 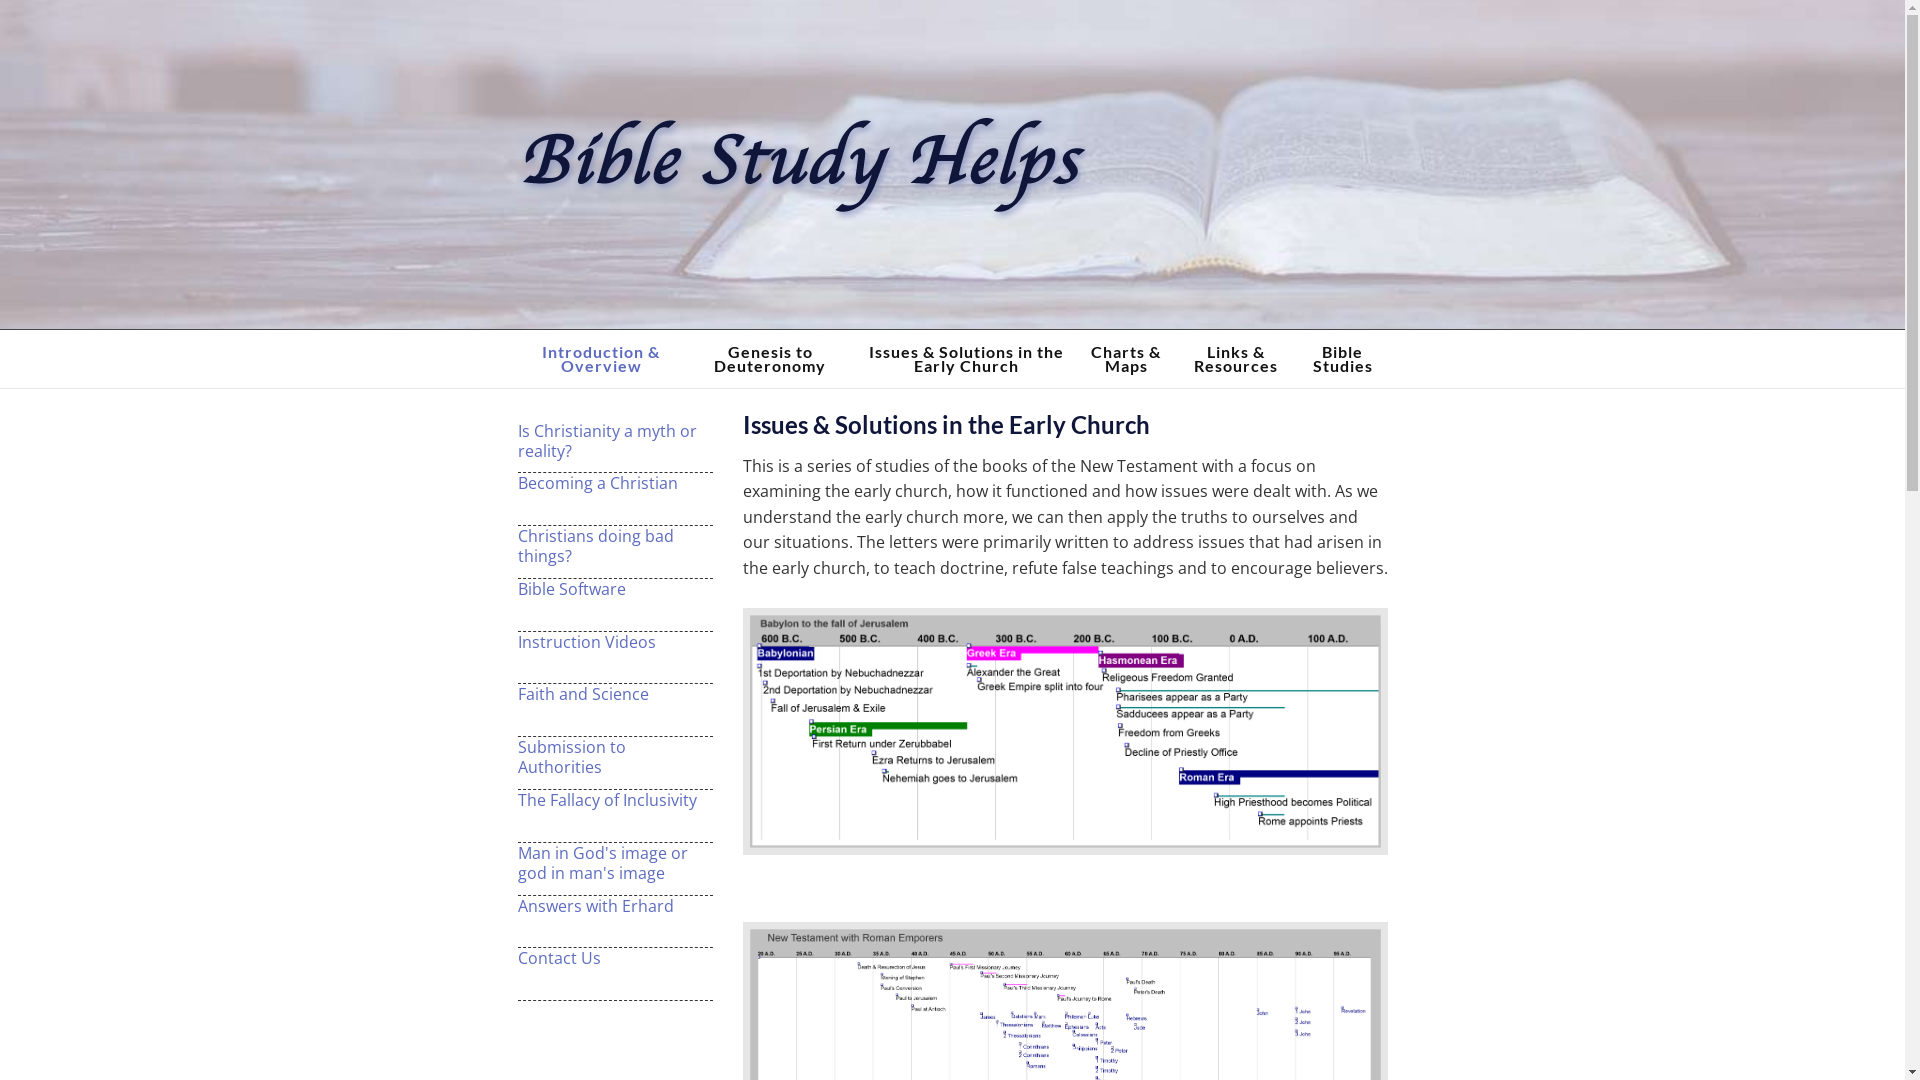 I want to click on Becoming a Christian, so click(x=616, y=483).